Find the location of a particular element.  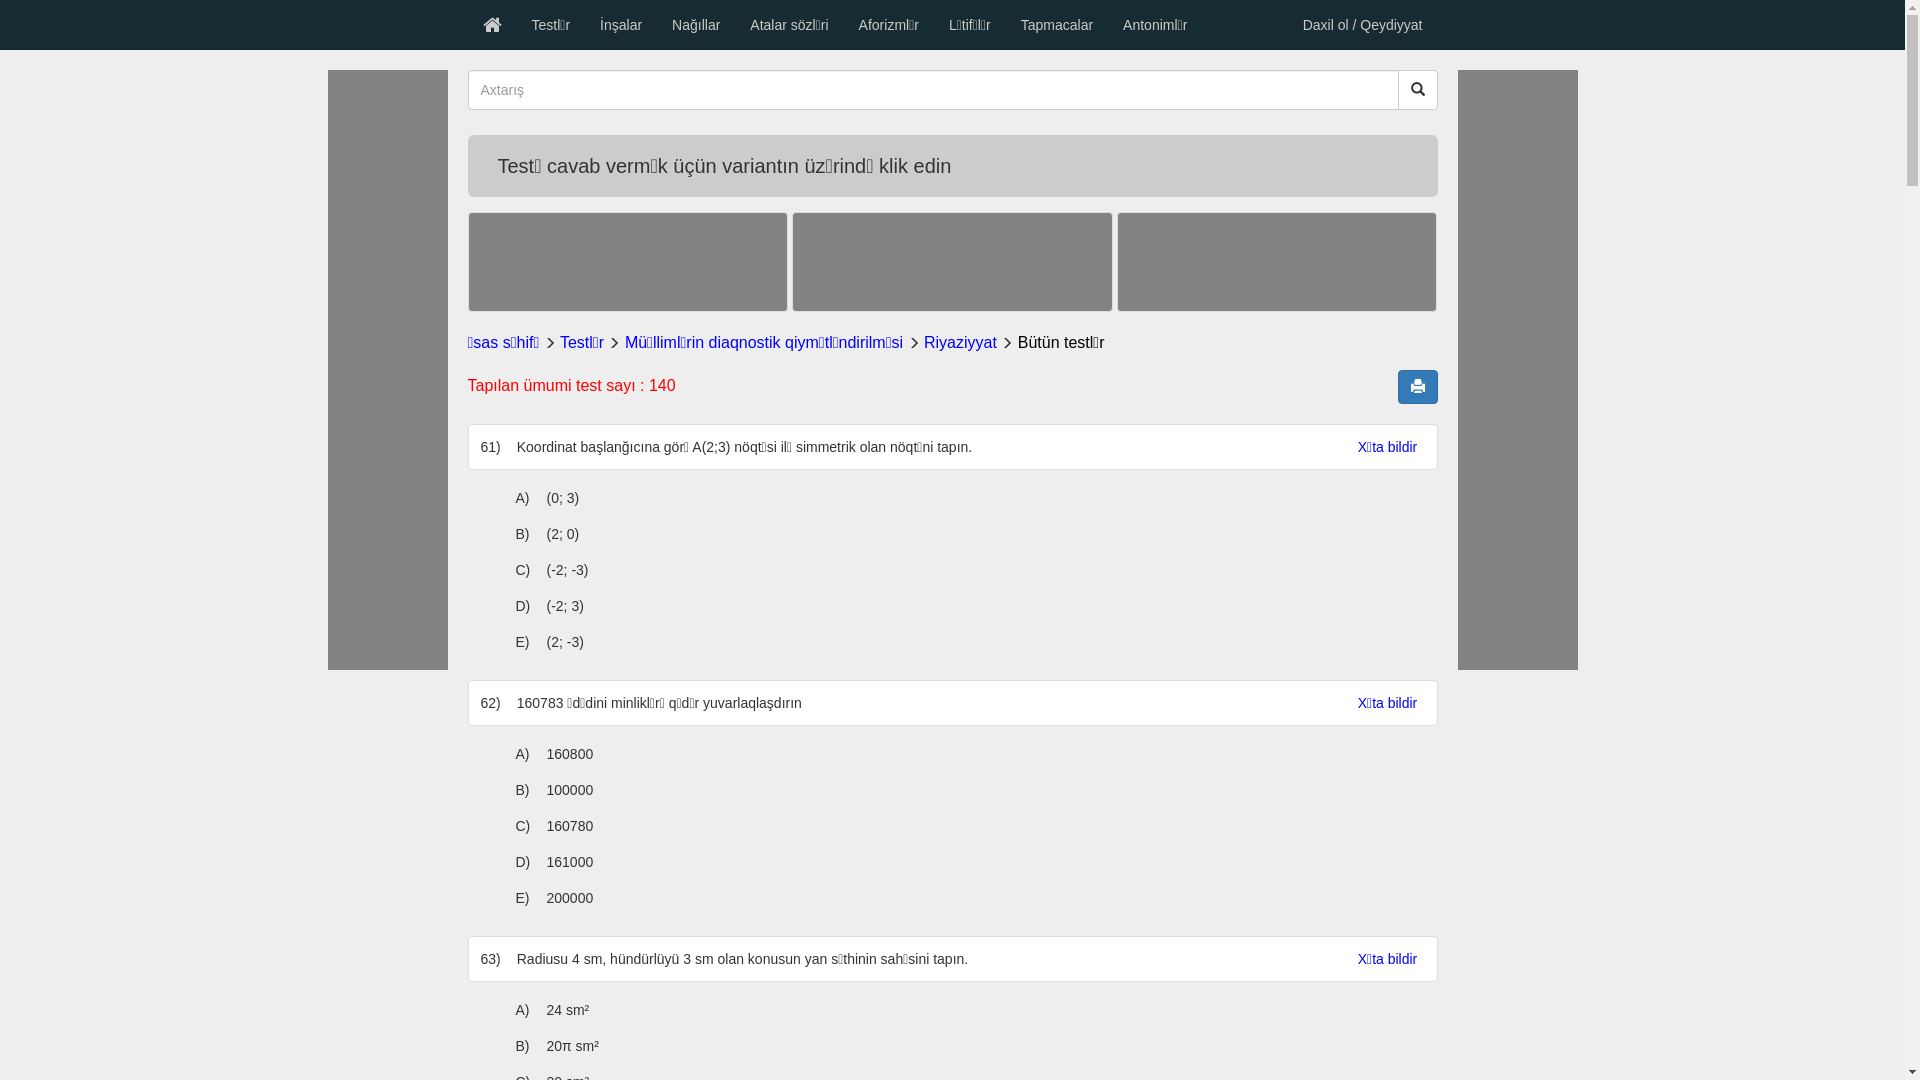

Tapmacalar is located at coordinates (1057, 25).